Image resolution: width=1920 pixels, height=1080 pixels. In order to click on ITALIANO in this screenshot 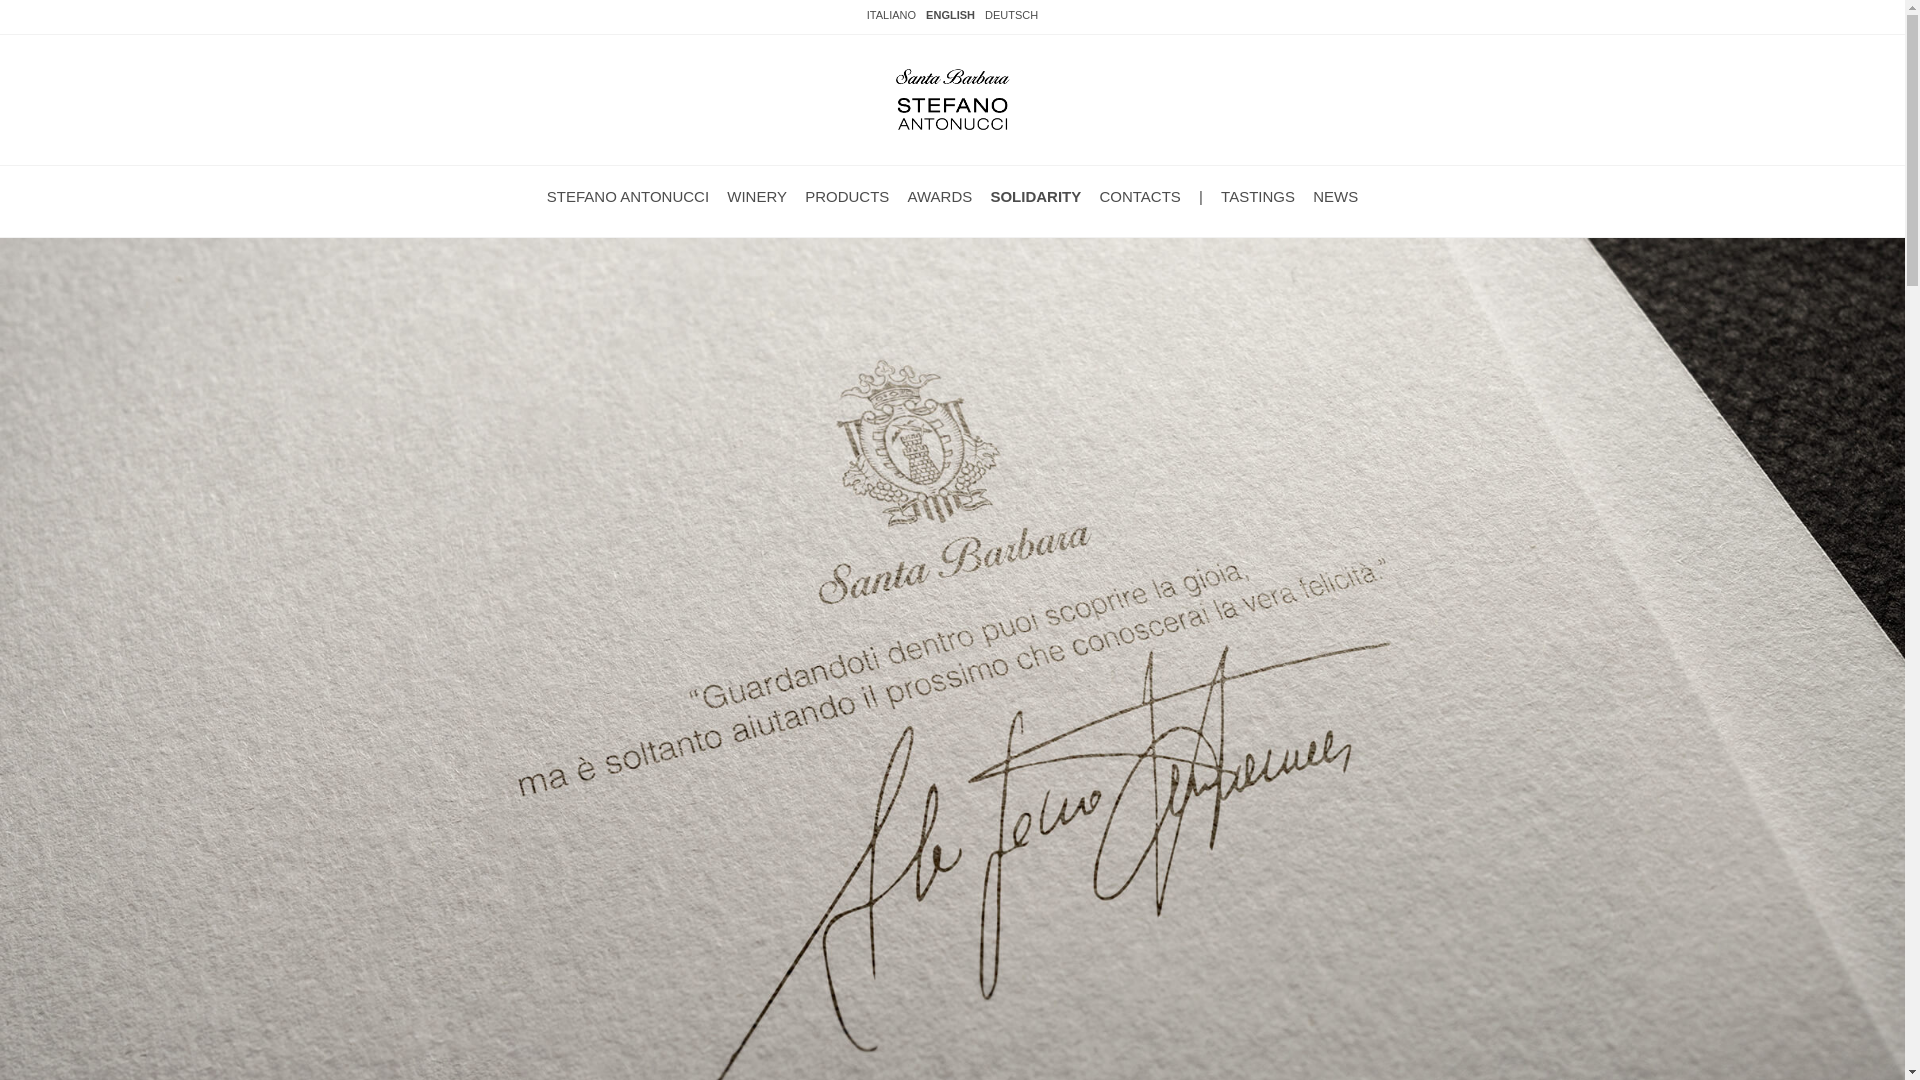, I will do `click(891, 14)`.